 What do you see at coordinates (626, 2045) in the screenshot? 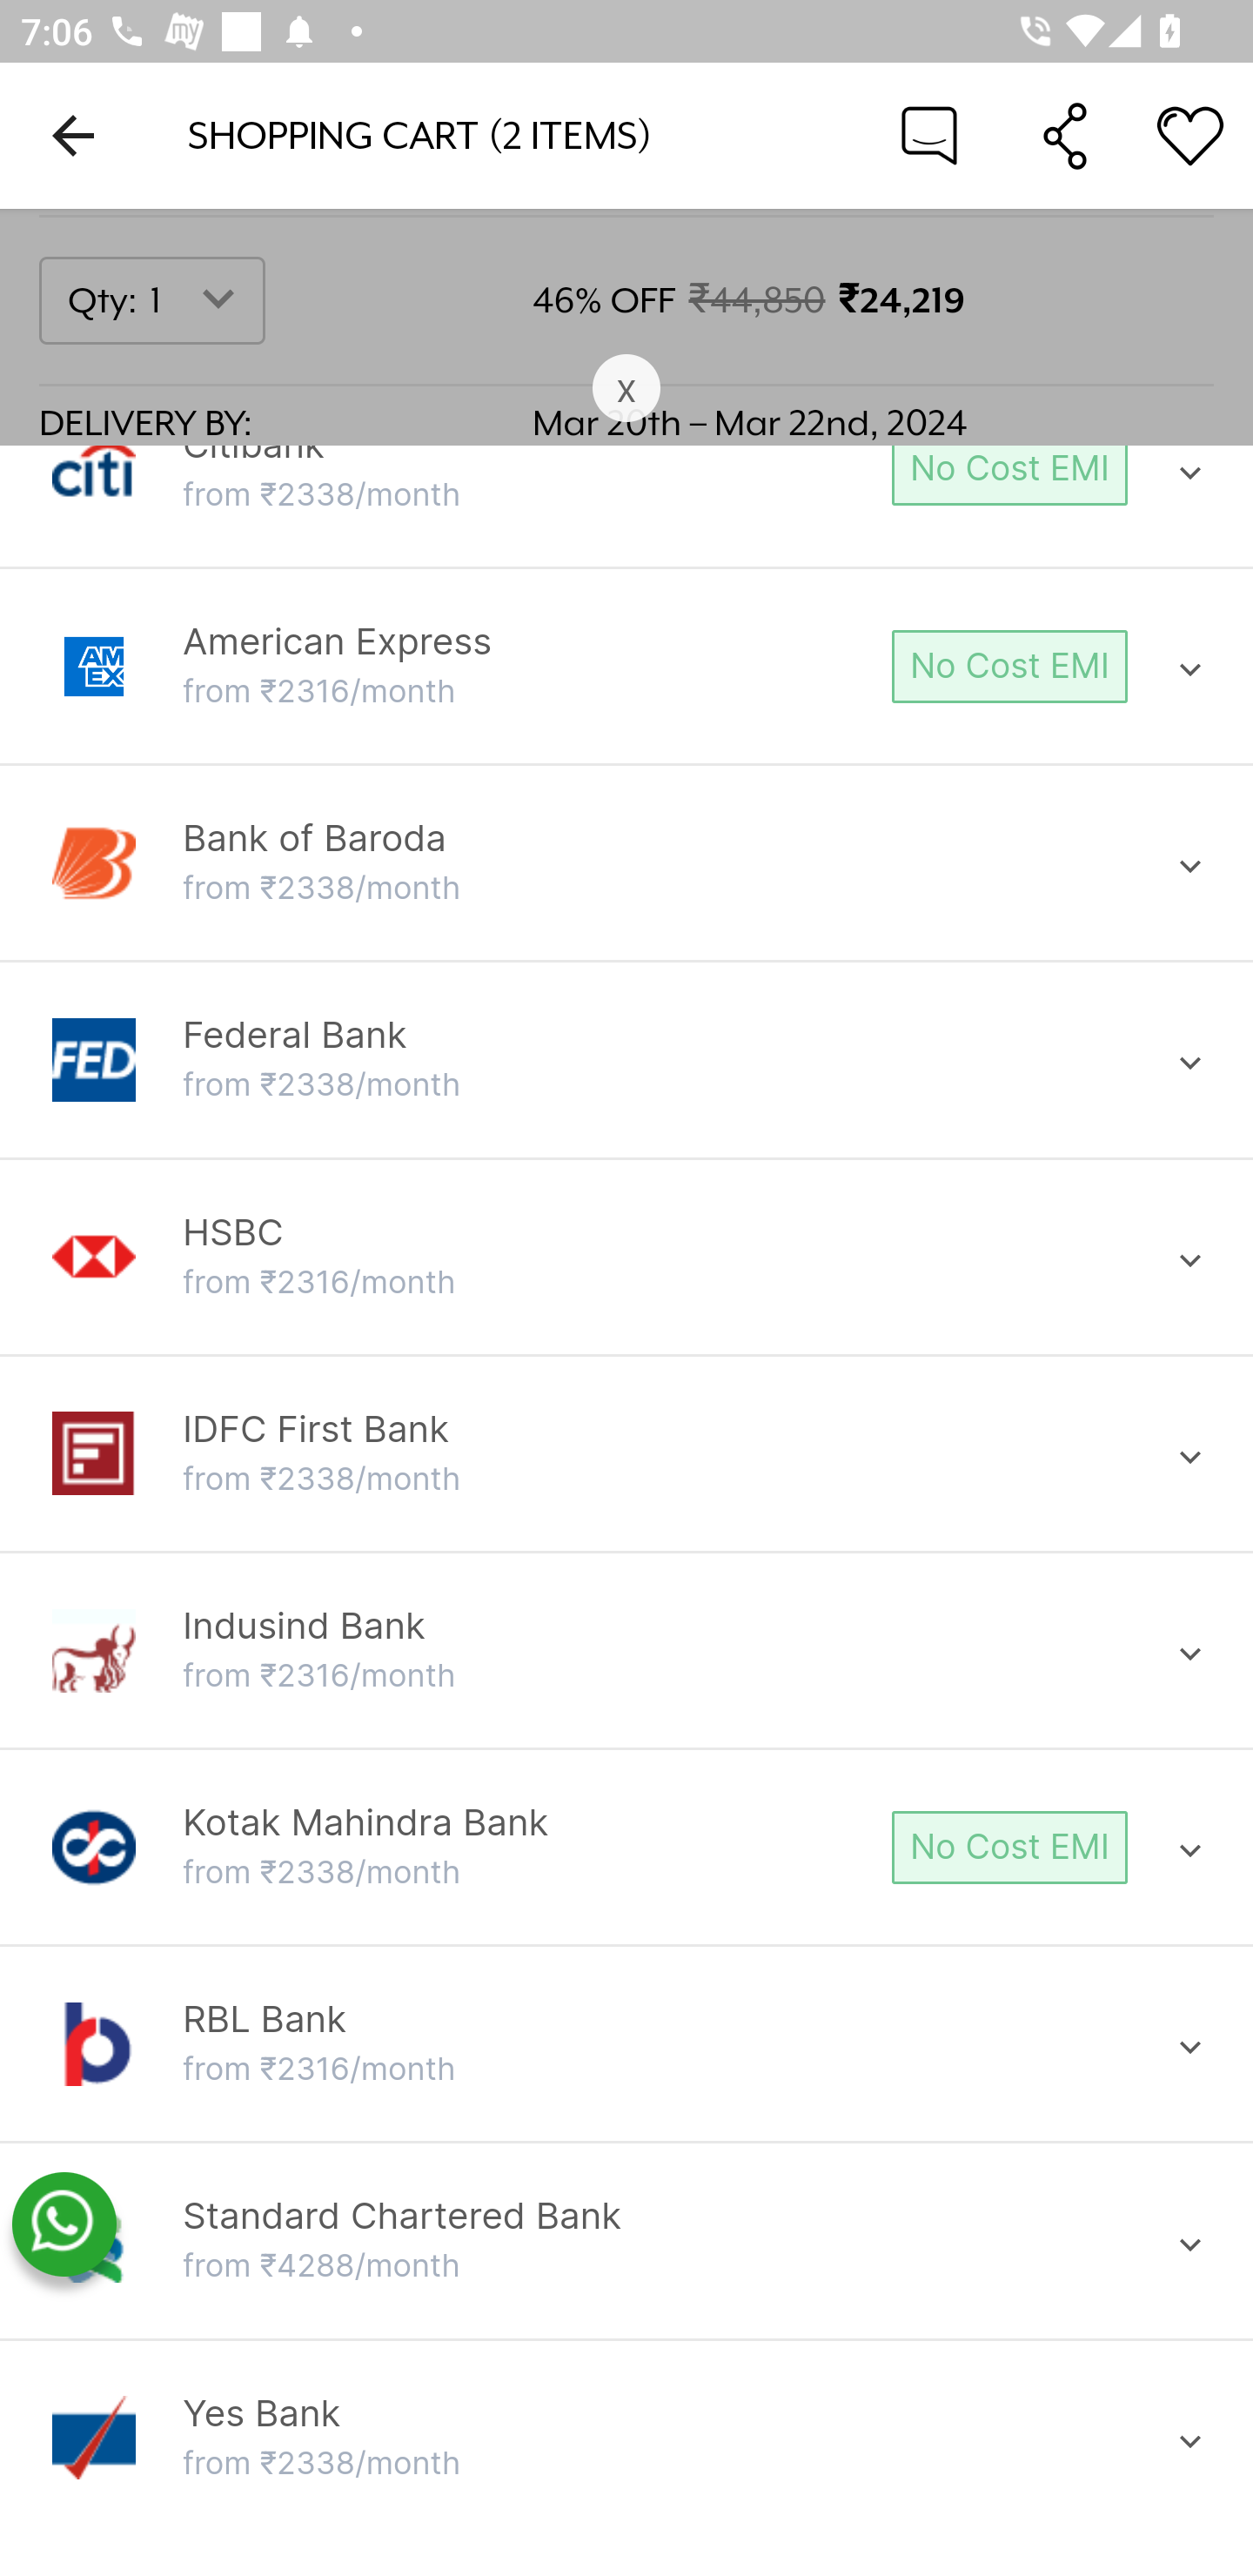
I see `RBL Bank RBL Bank from ₹2316/month` at bounding box center [626, 2045].